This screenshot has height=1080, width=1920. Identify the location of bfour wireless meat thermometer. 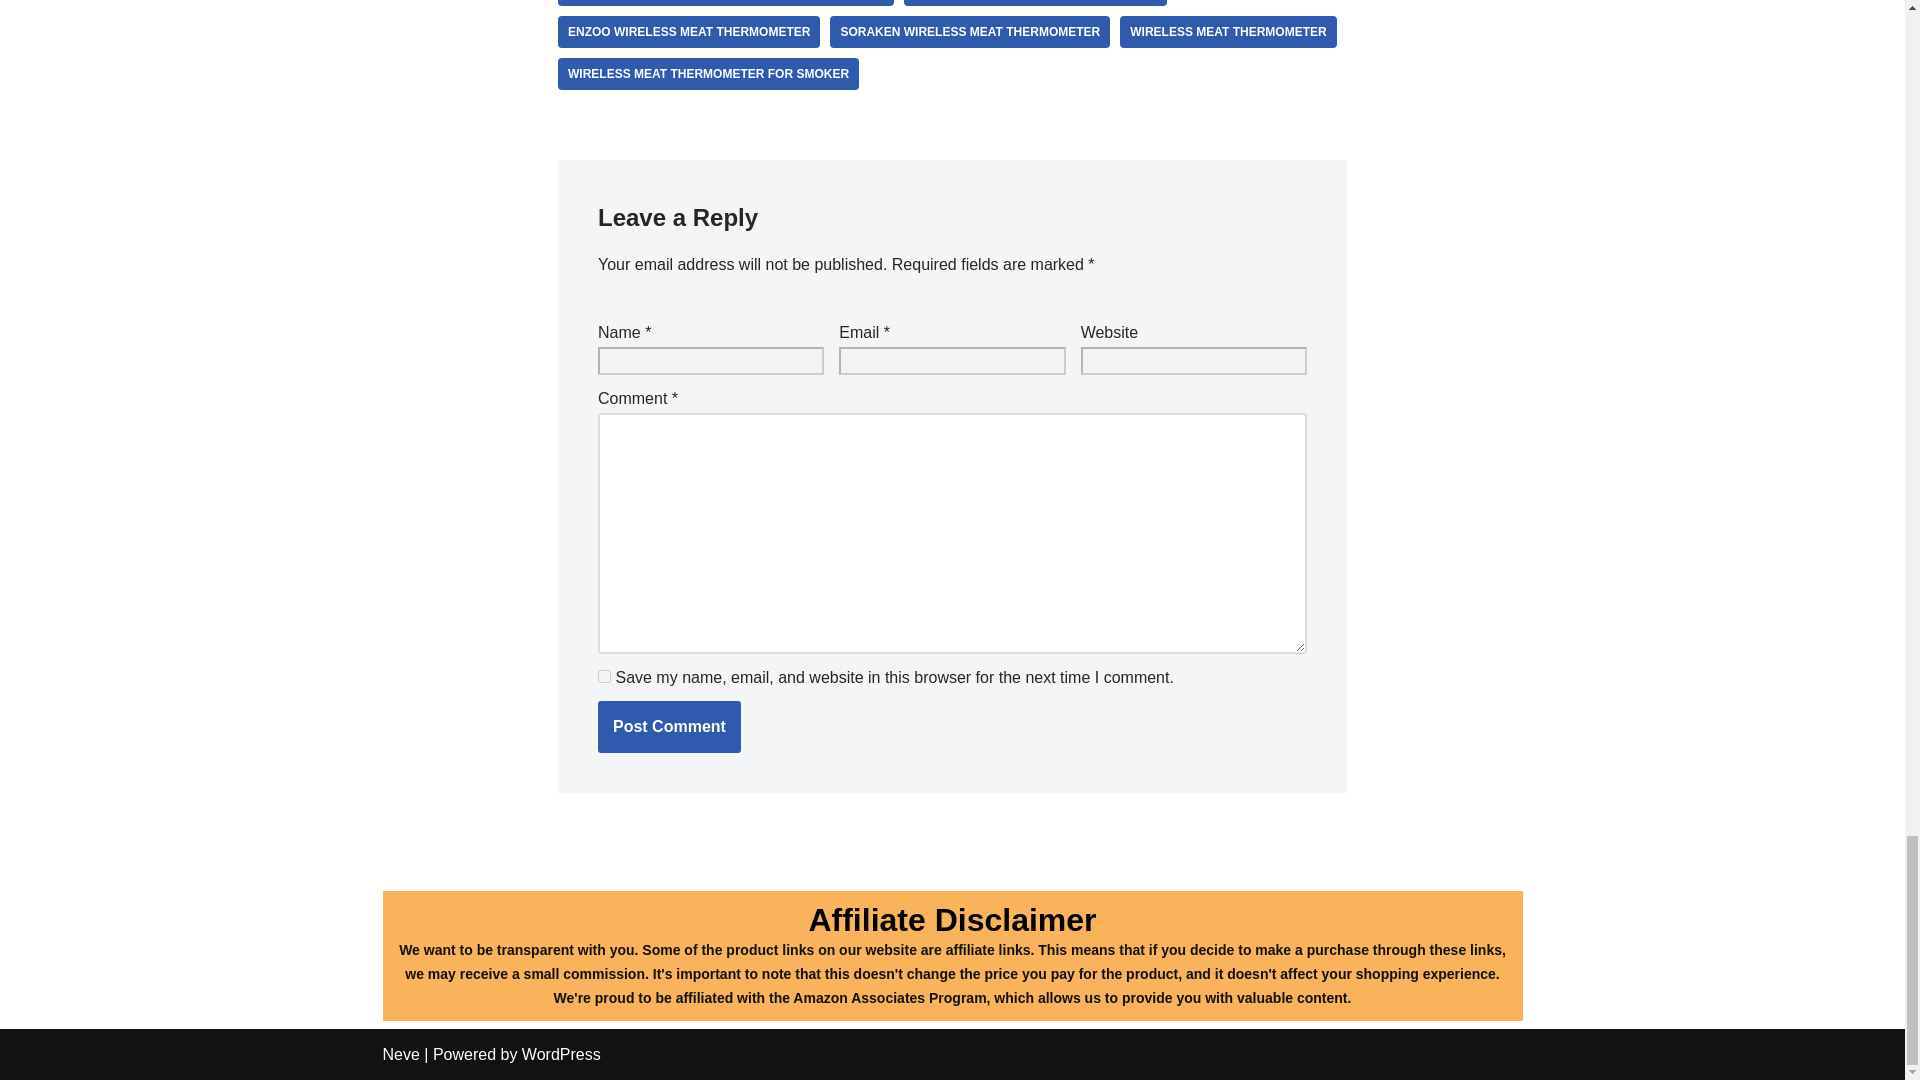
(1034, 3).